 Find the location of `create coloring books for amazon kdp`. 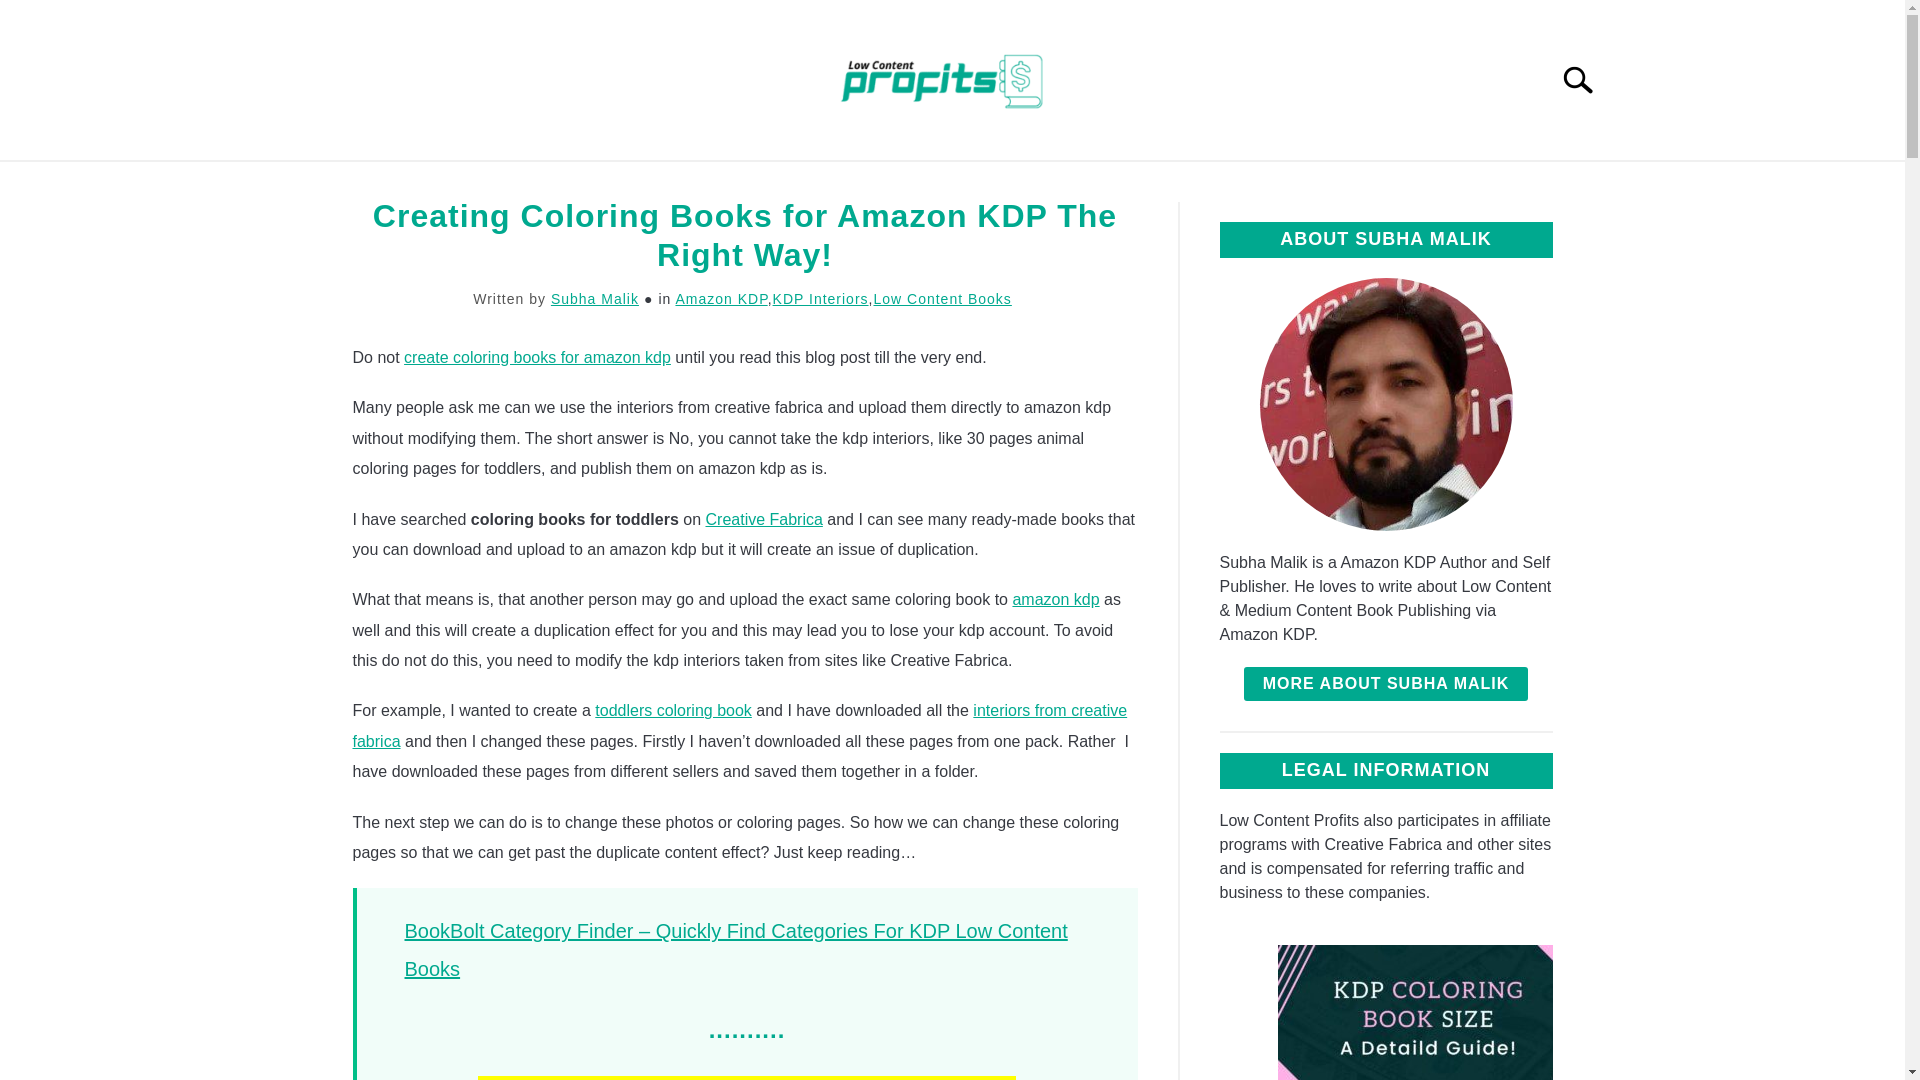

create coloring books for amazon kdp is located at coordinates (536, 357).